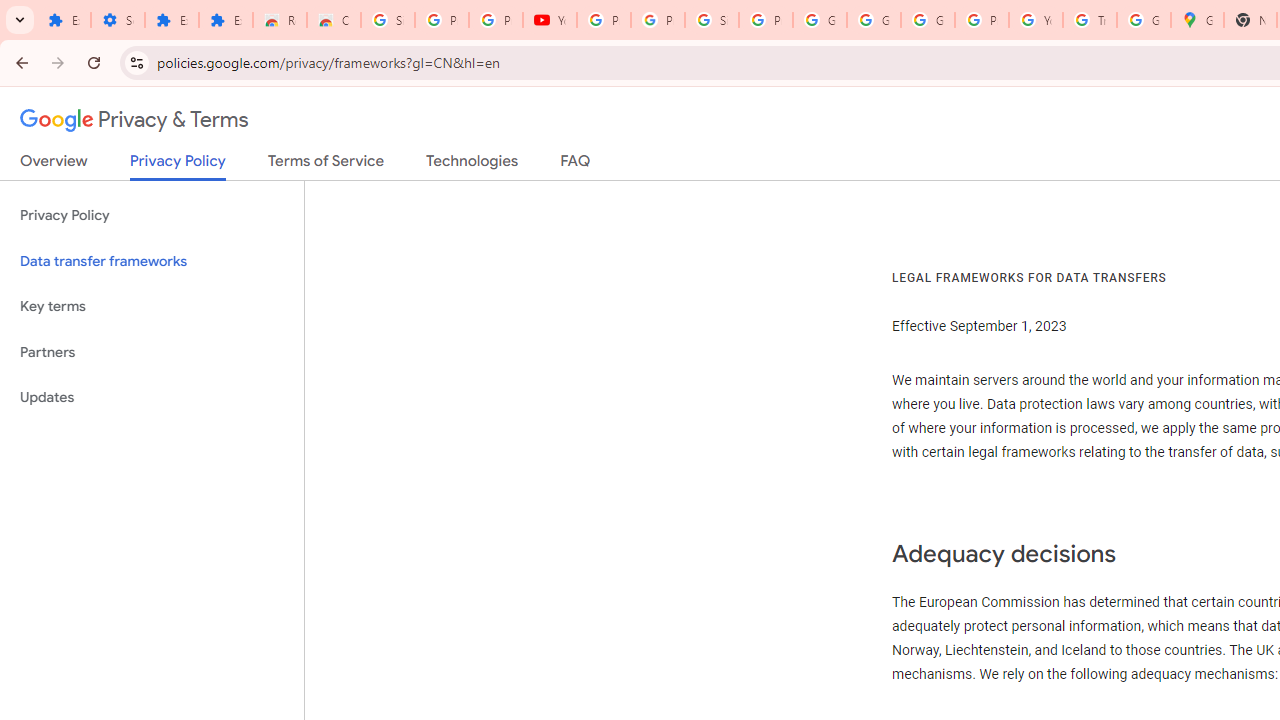 The width and height of the screenshot is (1280, 720). Describe the element at coordinates (171, 20) in the screenshot. I see `Extensions` at that location.